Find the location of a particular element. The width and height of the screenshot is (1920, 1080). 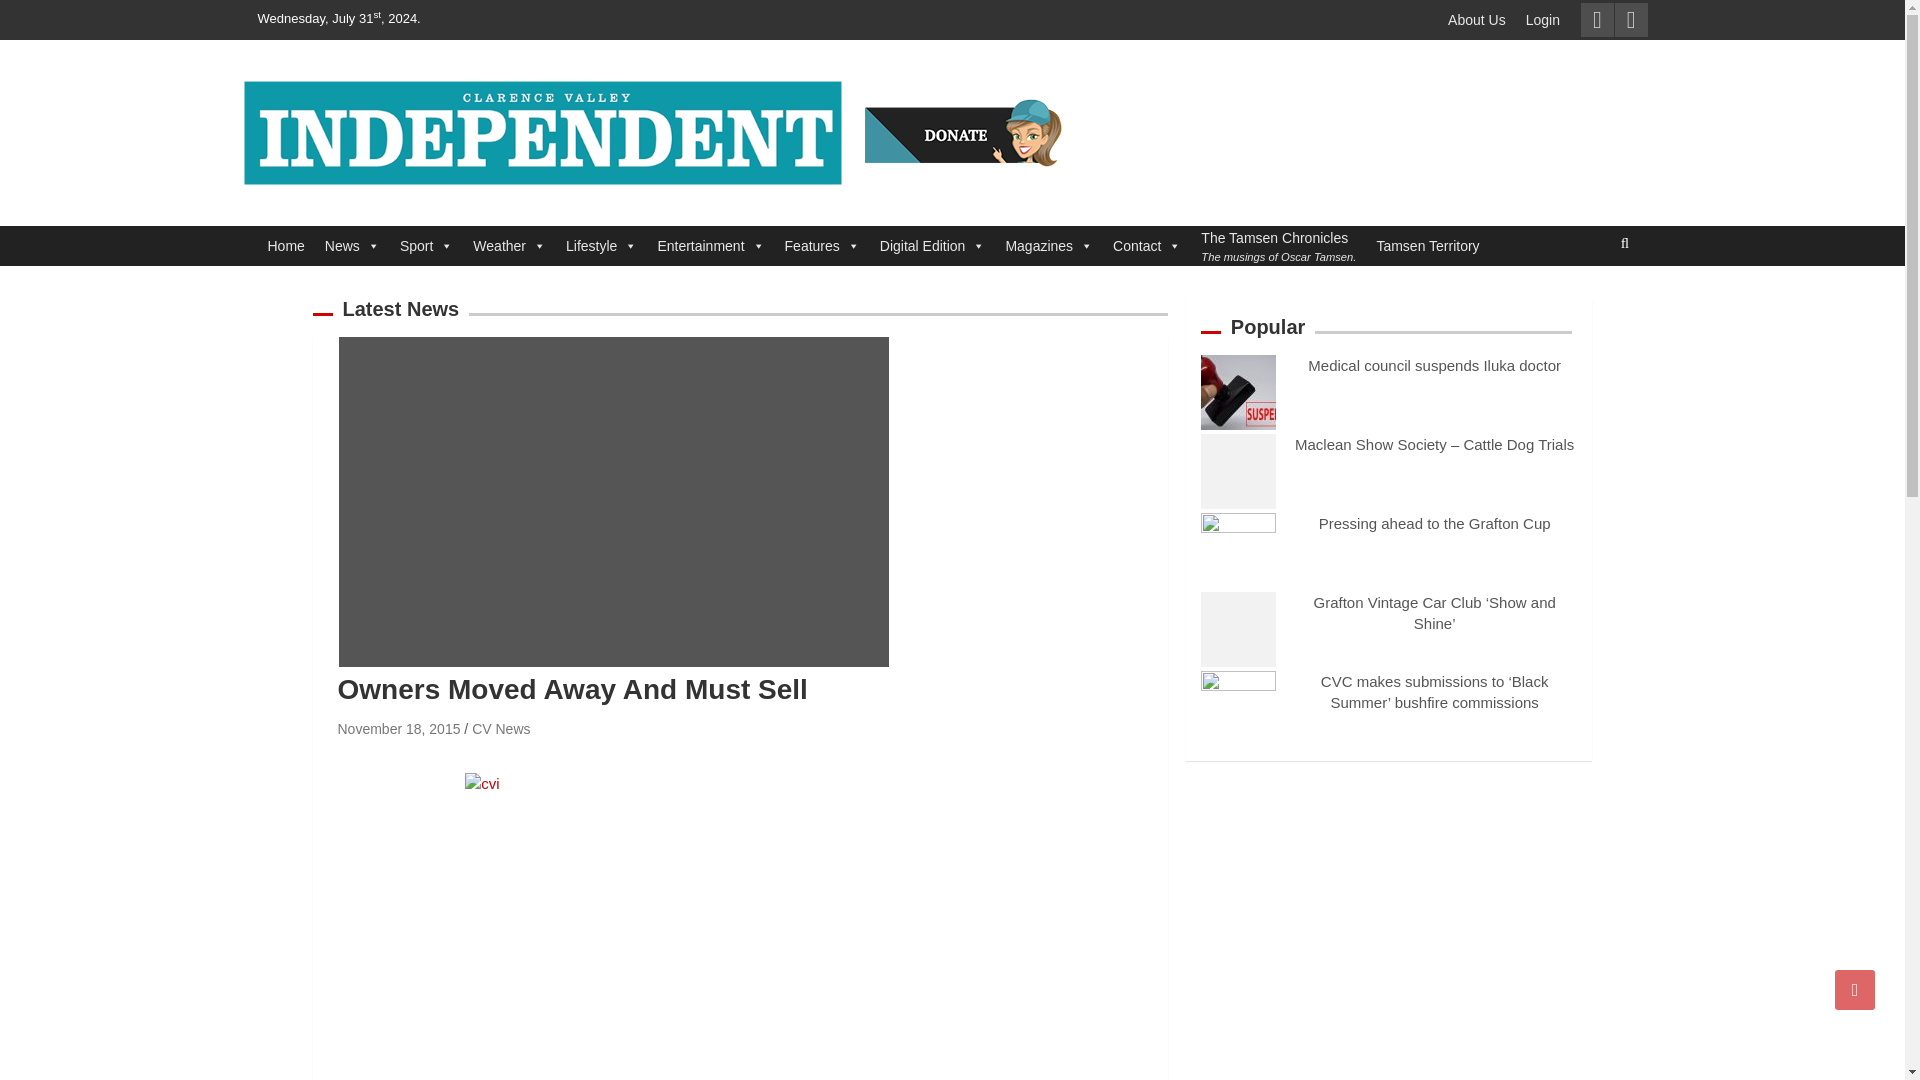

Home is located at coordinates (286, 245).